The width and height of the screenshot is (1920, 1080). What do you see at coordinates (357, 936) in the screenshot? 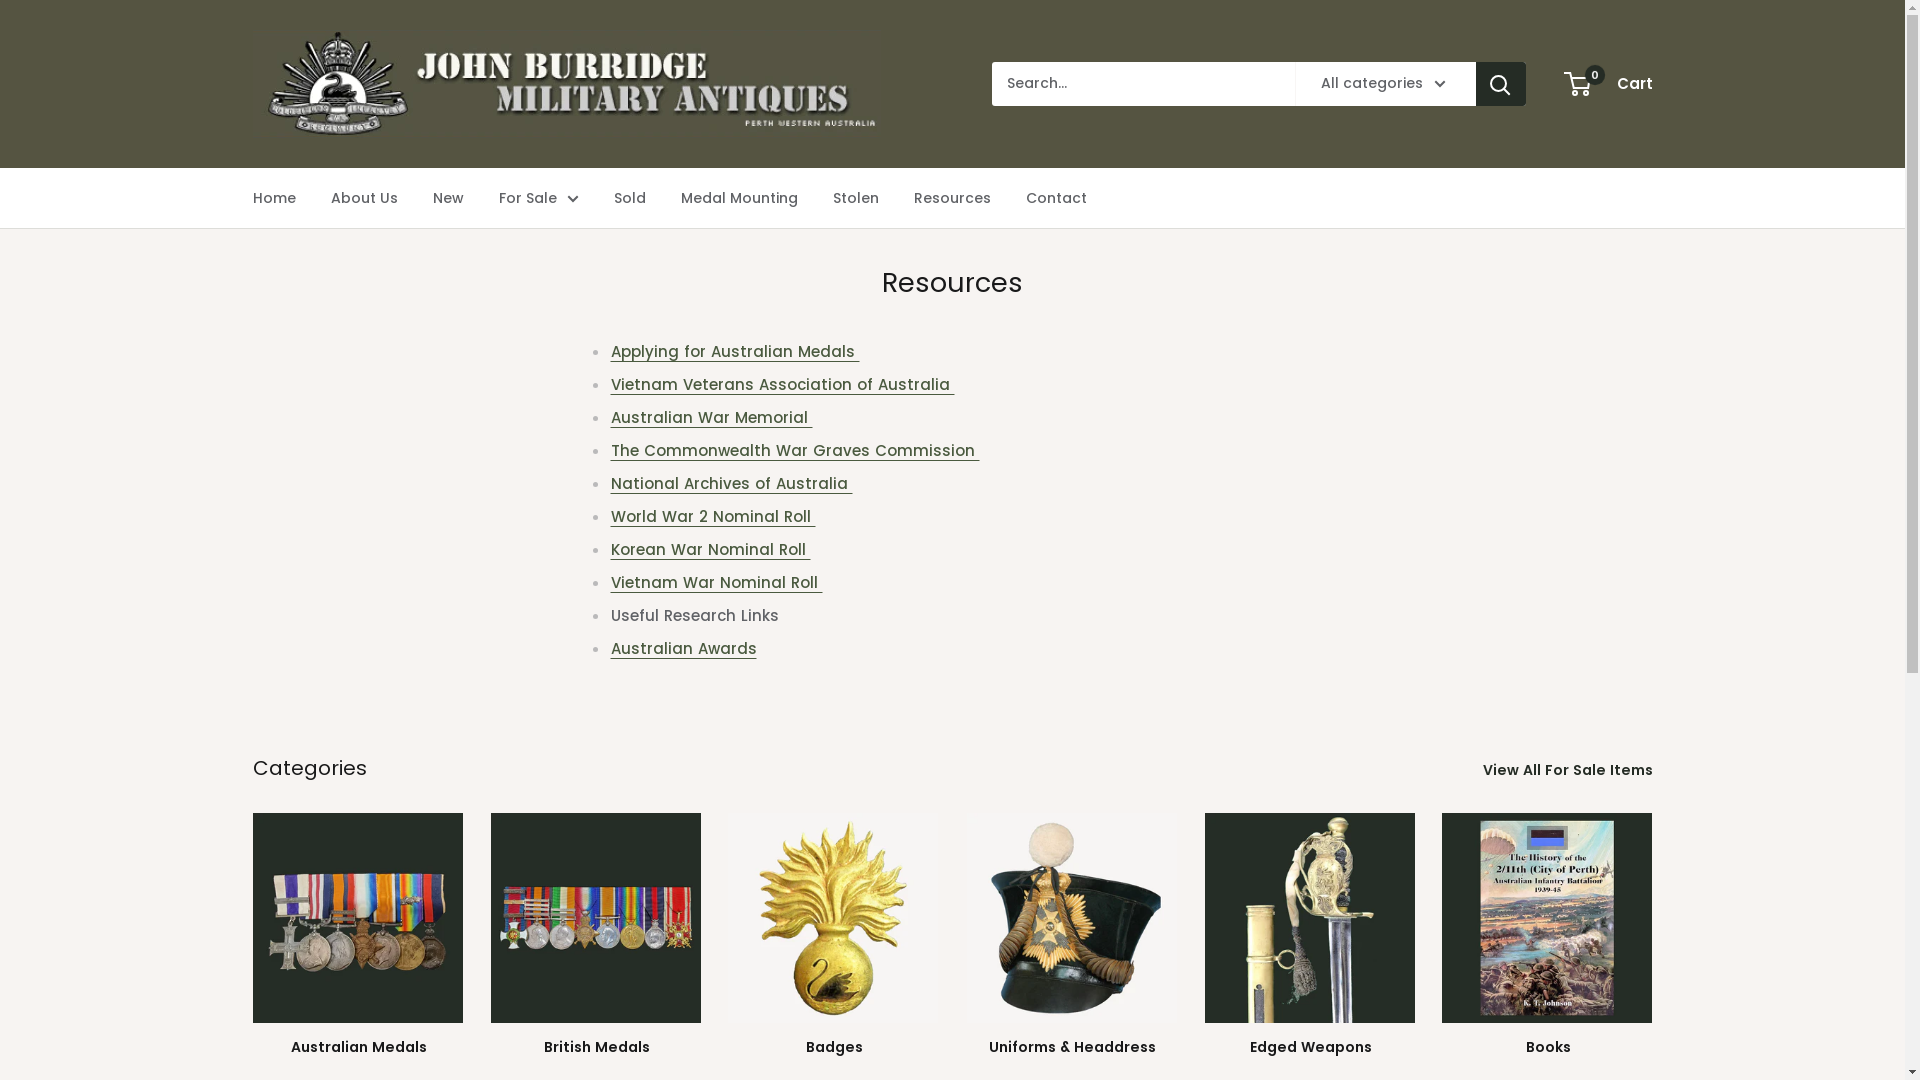
I see `Australian Medals` at bounding box center [357, 936].